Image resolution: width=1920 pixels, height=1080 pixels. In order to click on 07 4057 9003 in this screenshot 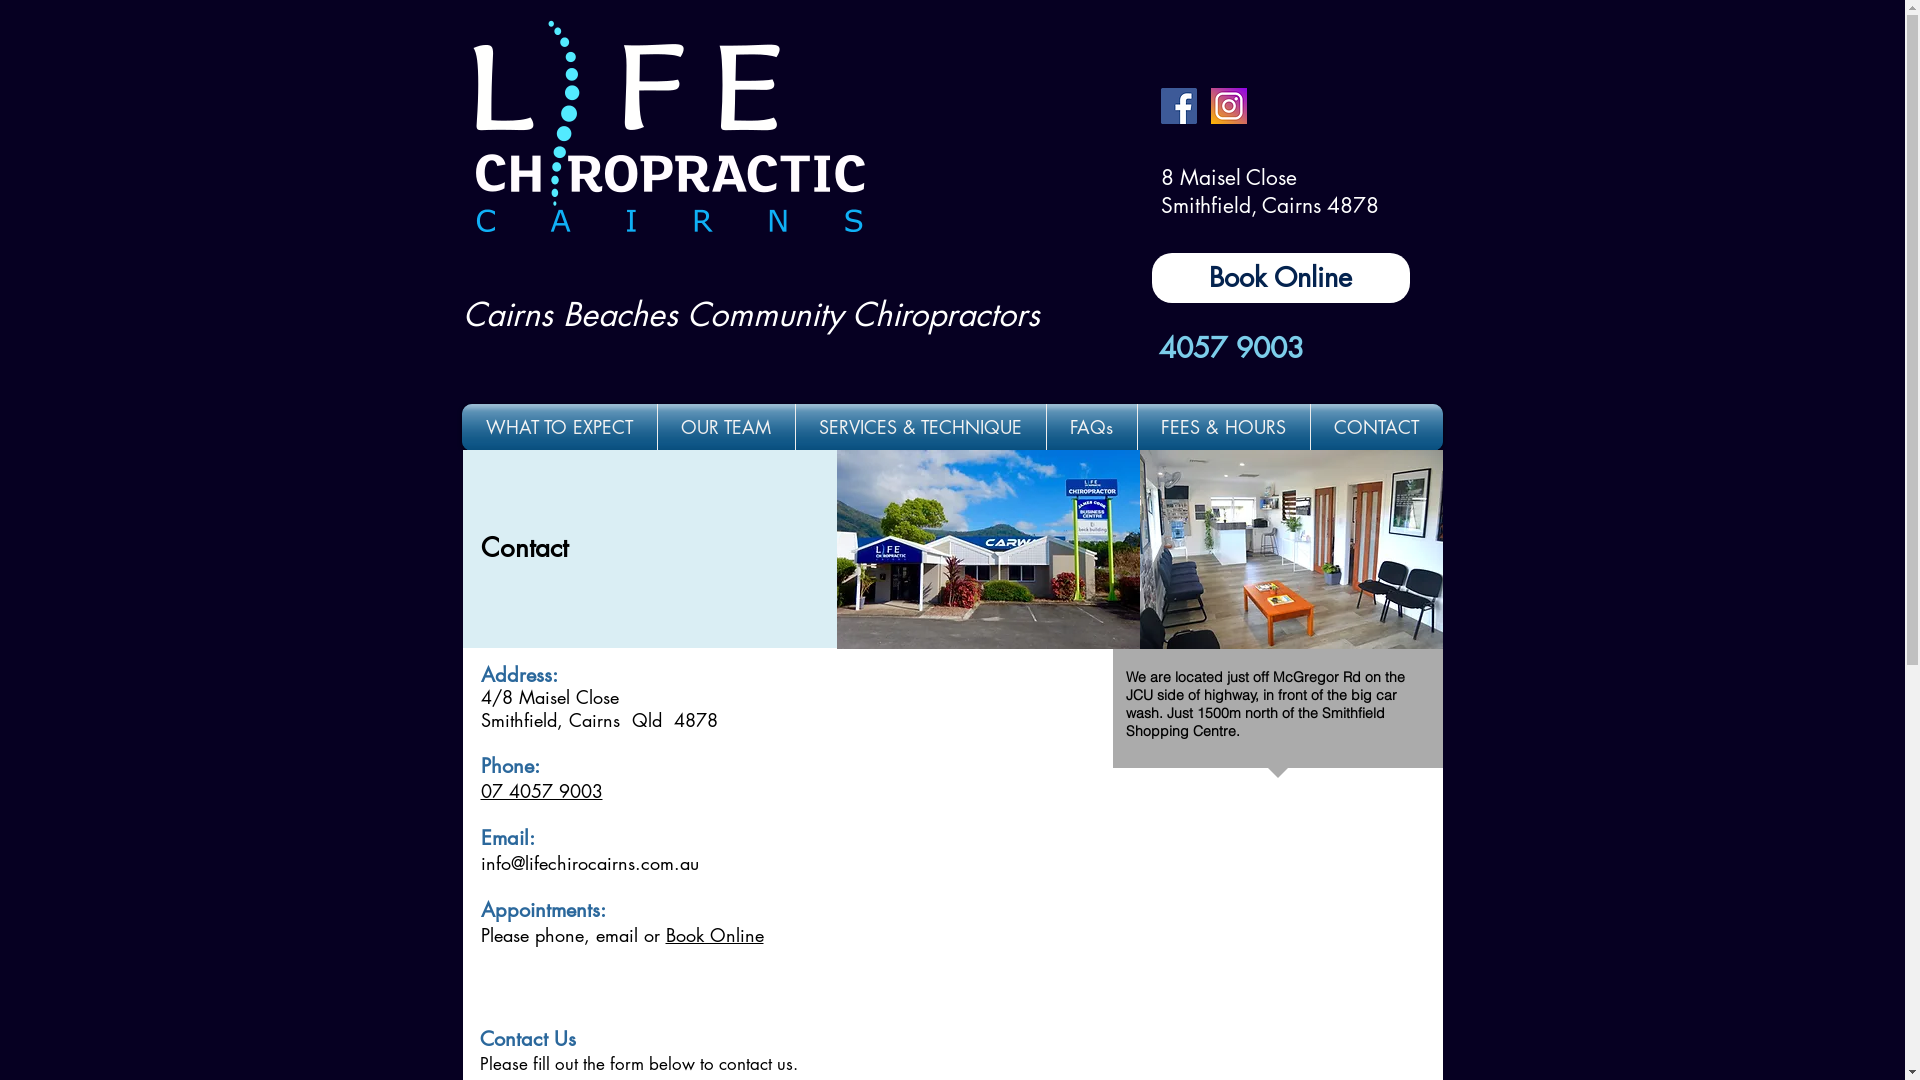, I will do `click(541, 791)`.